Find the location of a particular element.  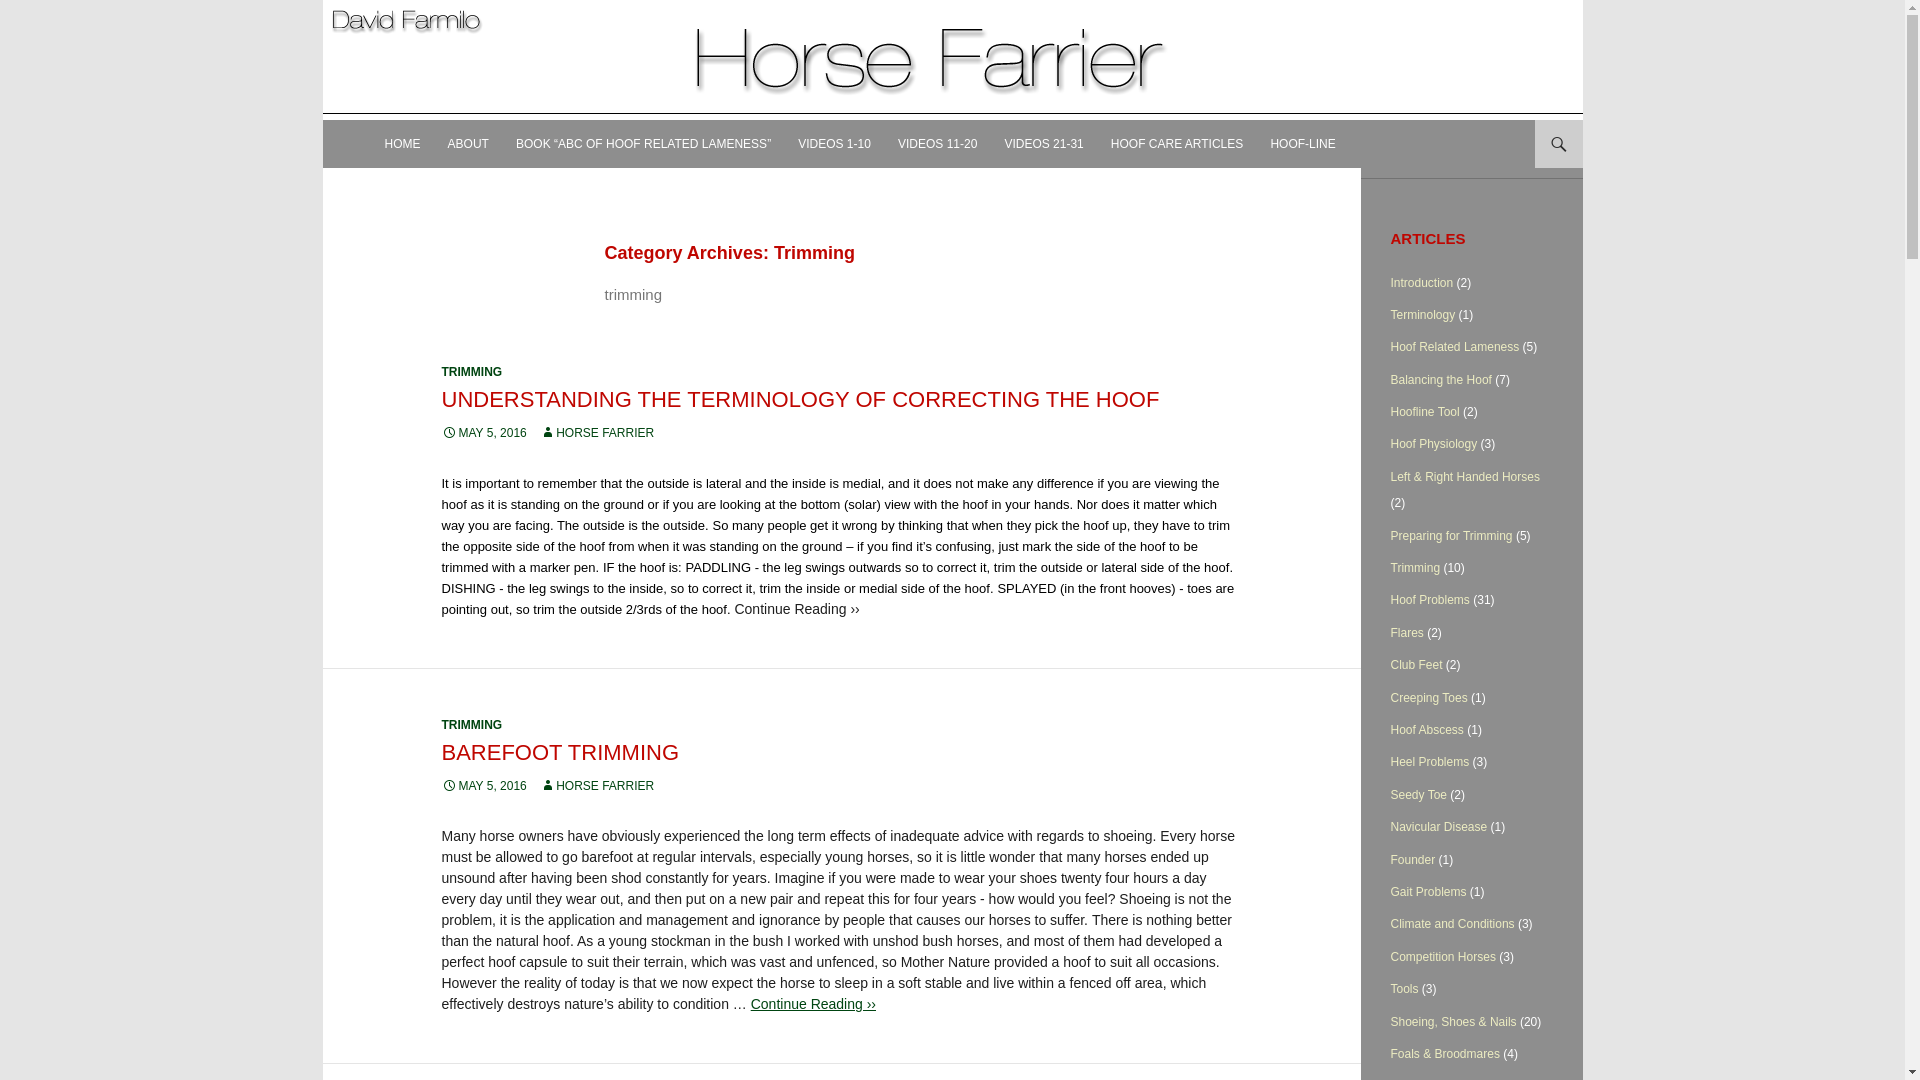

Gait Problems is located at coordinates (1428, 892).